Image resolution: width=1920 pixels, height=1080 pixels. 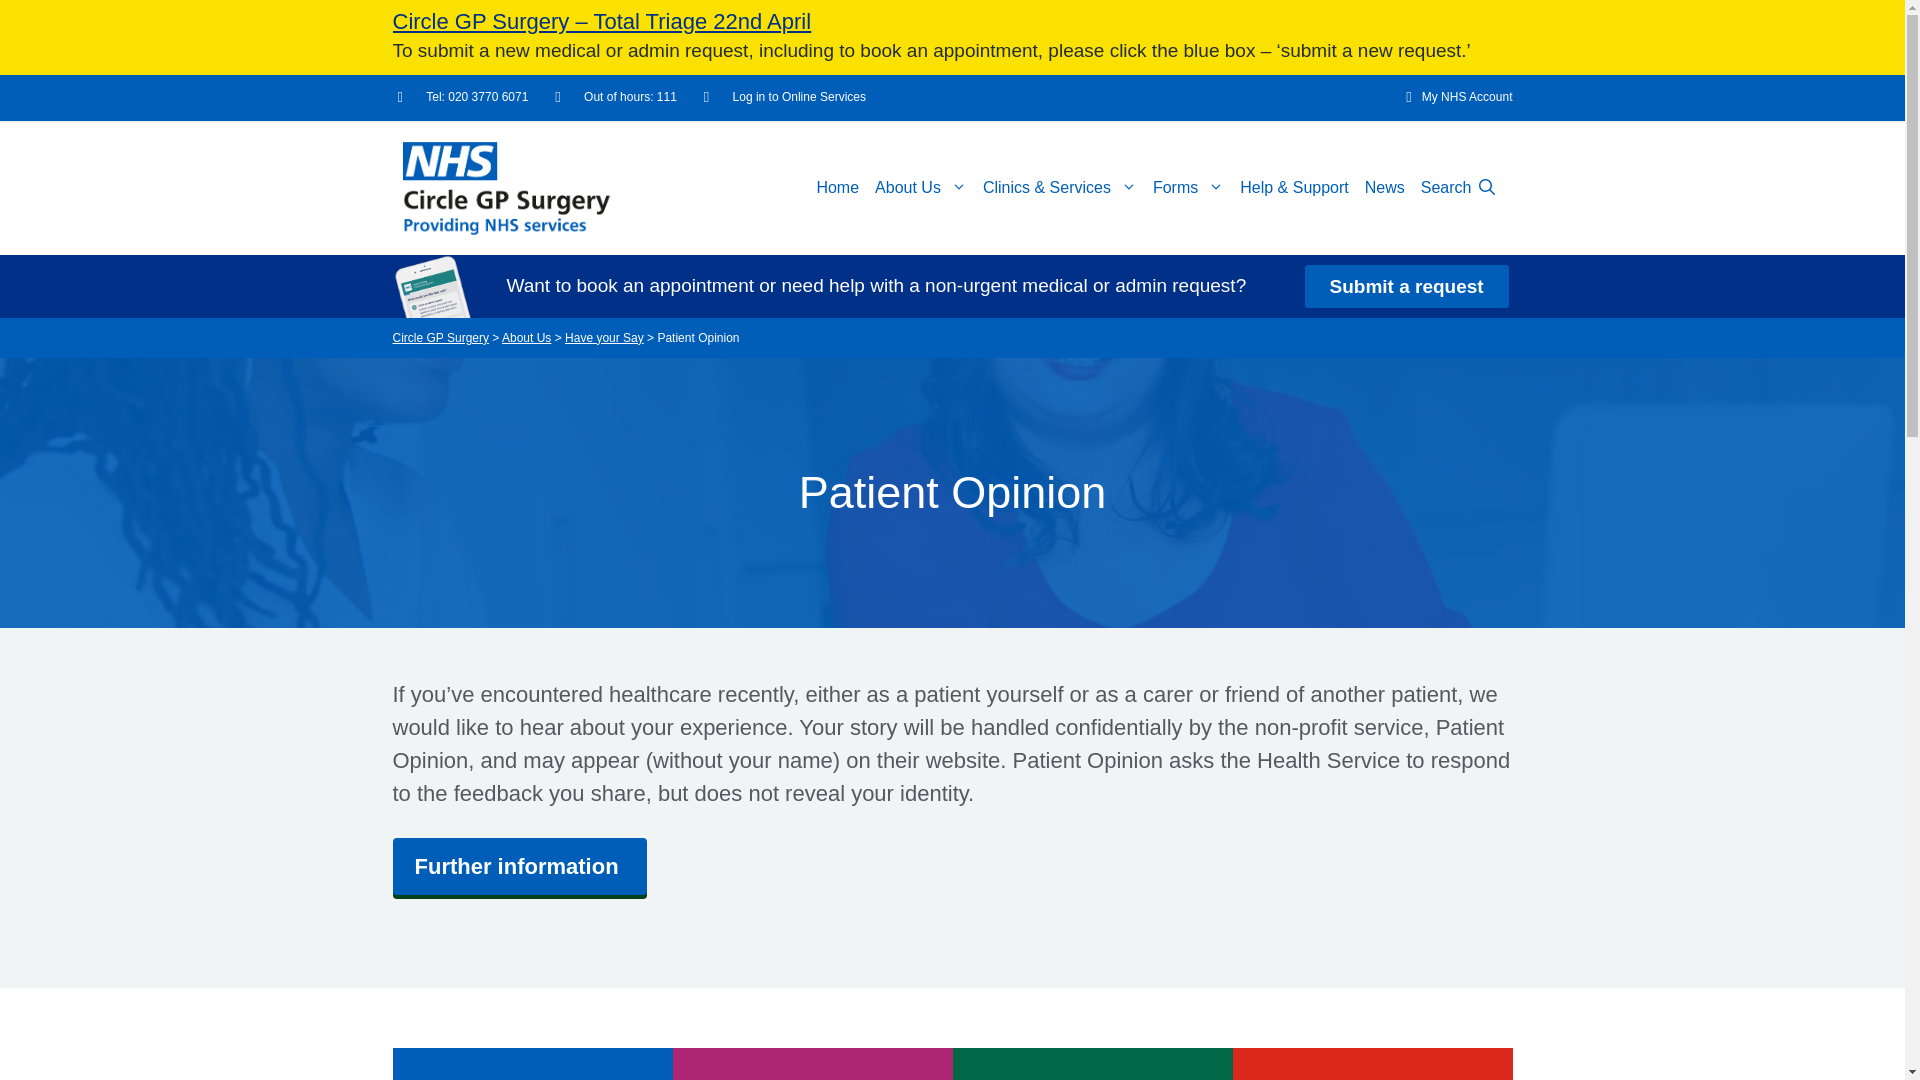 What do you see at coordinates (463, 98) in the screenshot?
I see `Tel: 020 3770 6071` at bounding box center [463, 98].